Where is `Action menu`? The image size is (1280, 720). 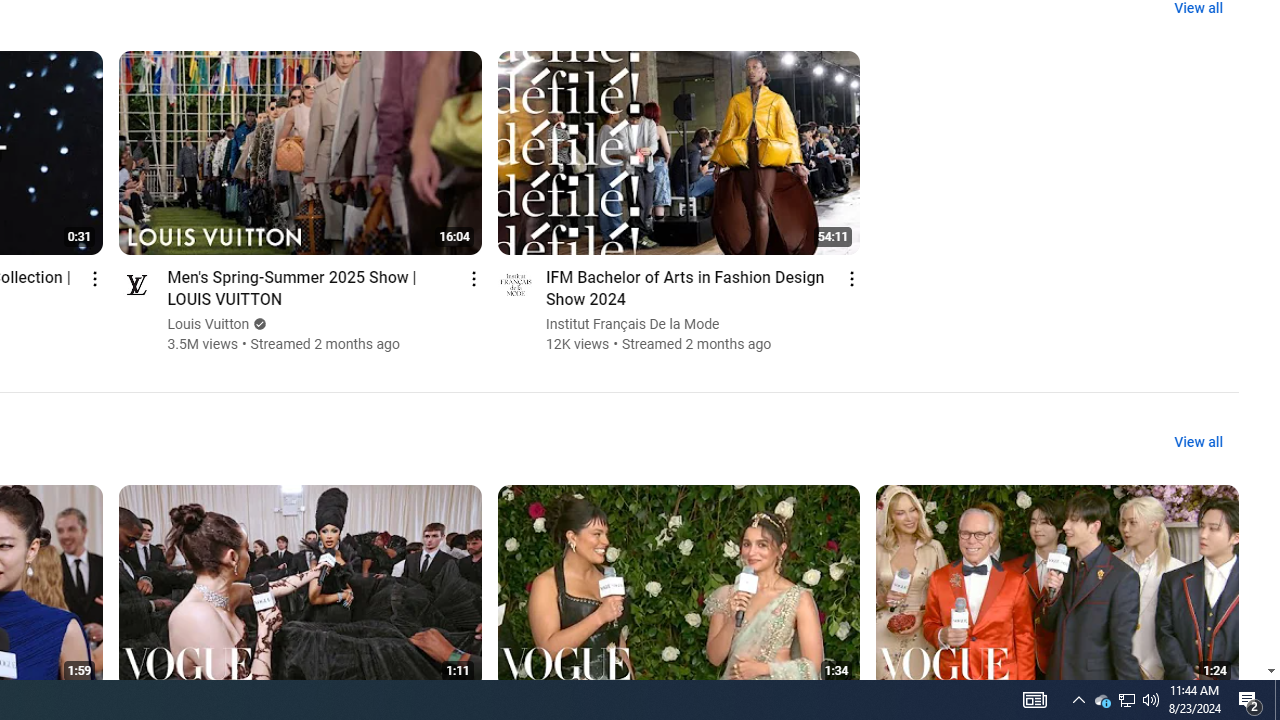 Action menu is located at coordinates (852, 278).